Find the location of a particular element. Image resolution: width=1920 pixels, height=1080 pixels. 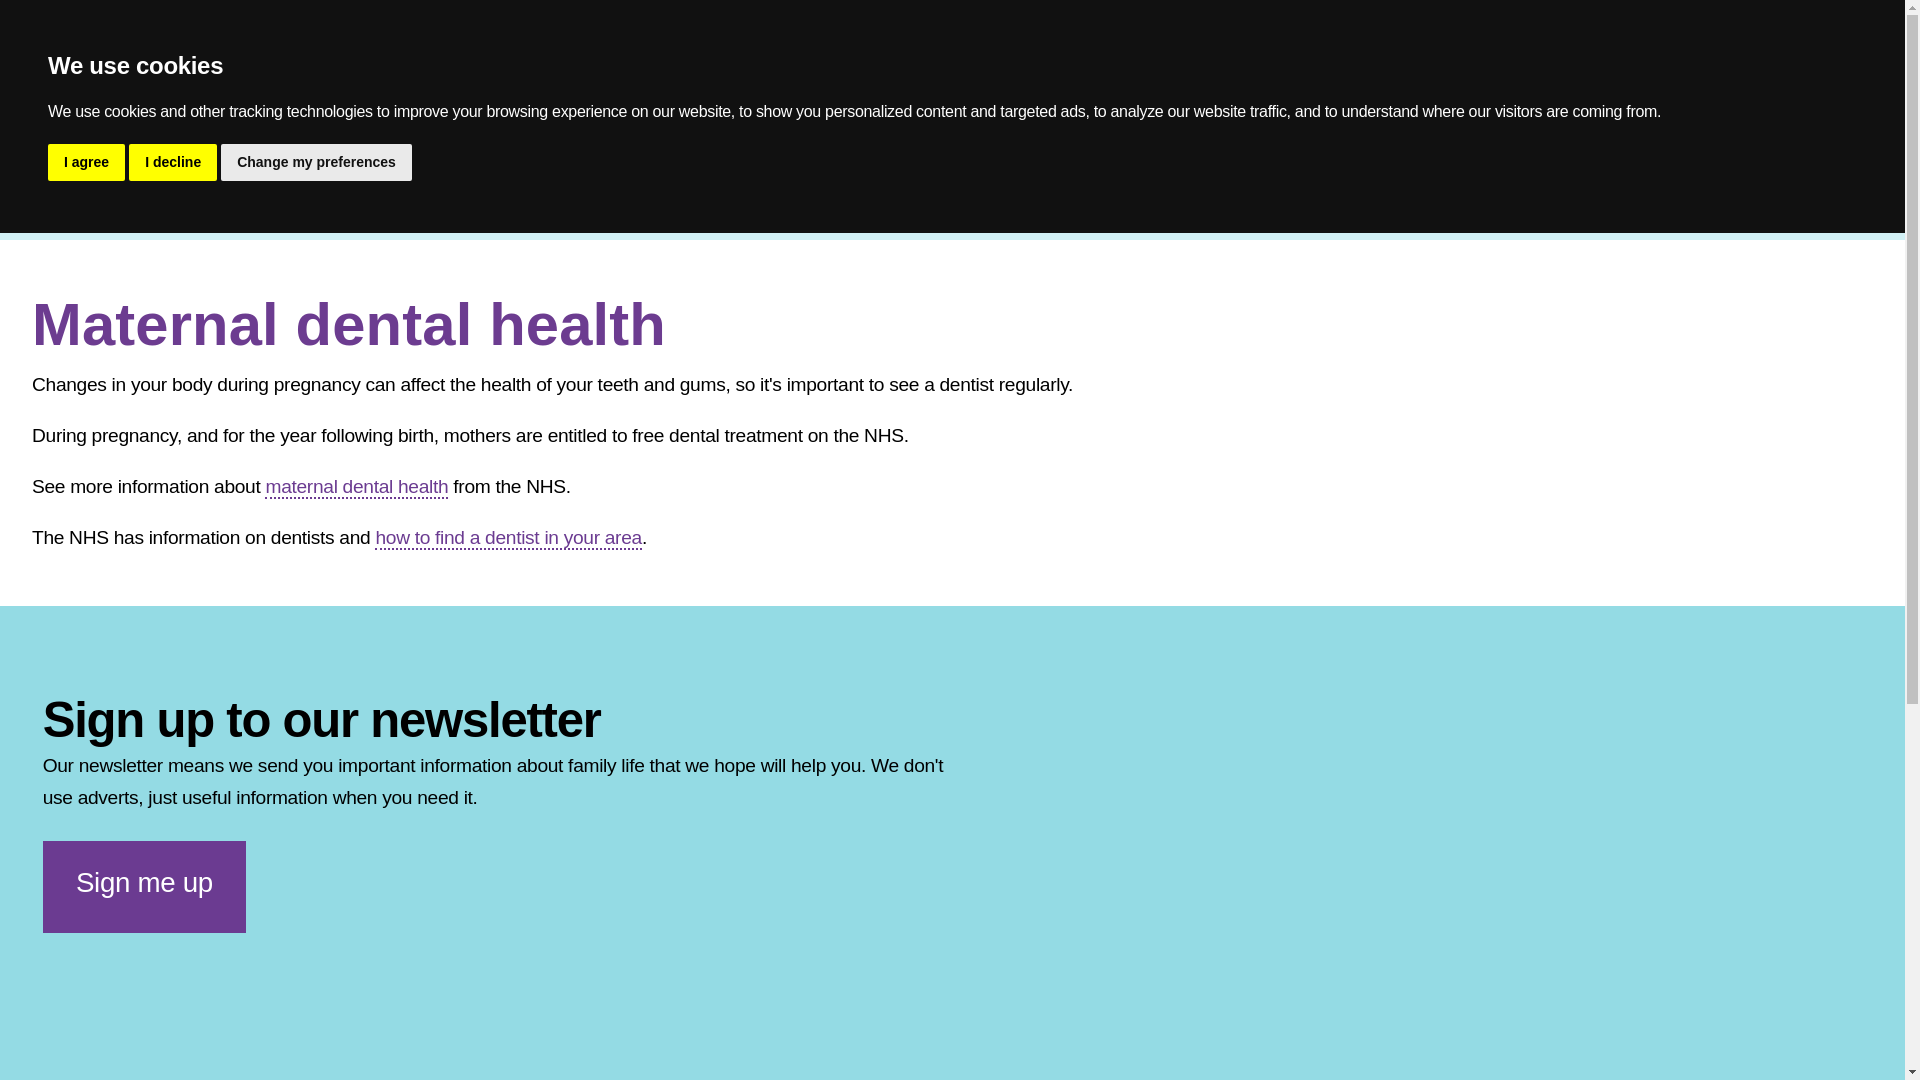

Activities and services is located at coordinates (436, 152).